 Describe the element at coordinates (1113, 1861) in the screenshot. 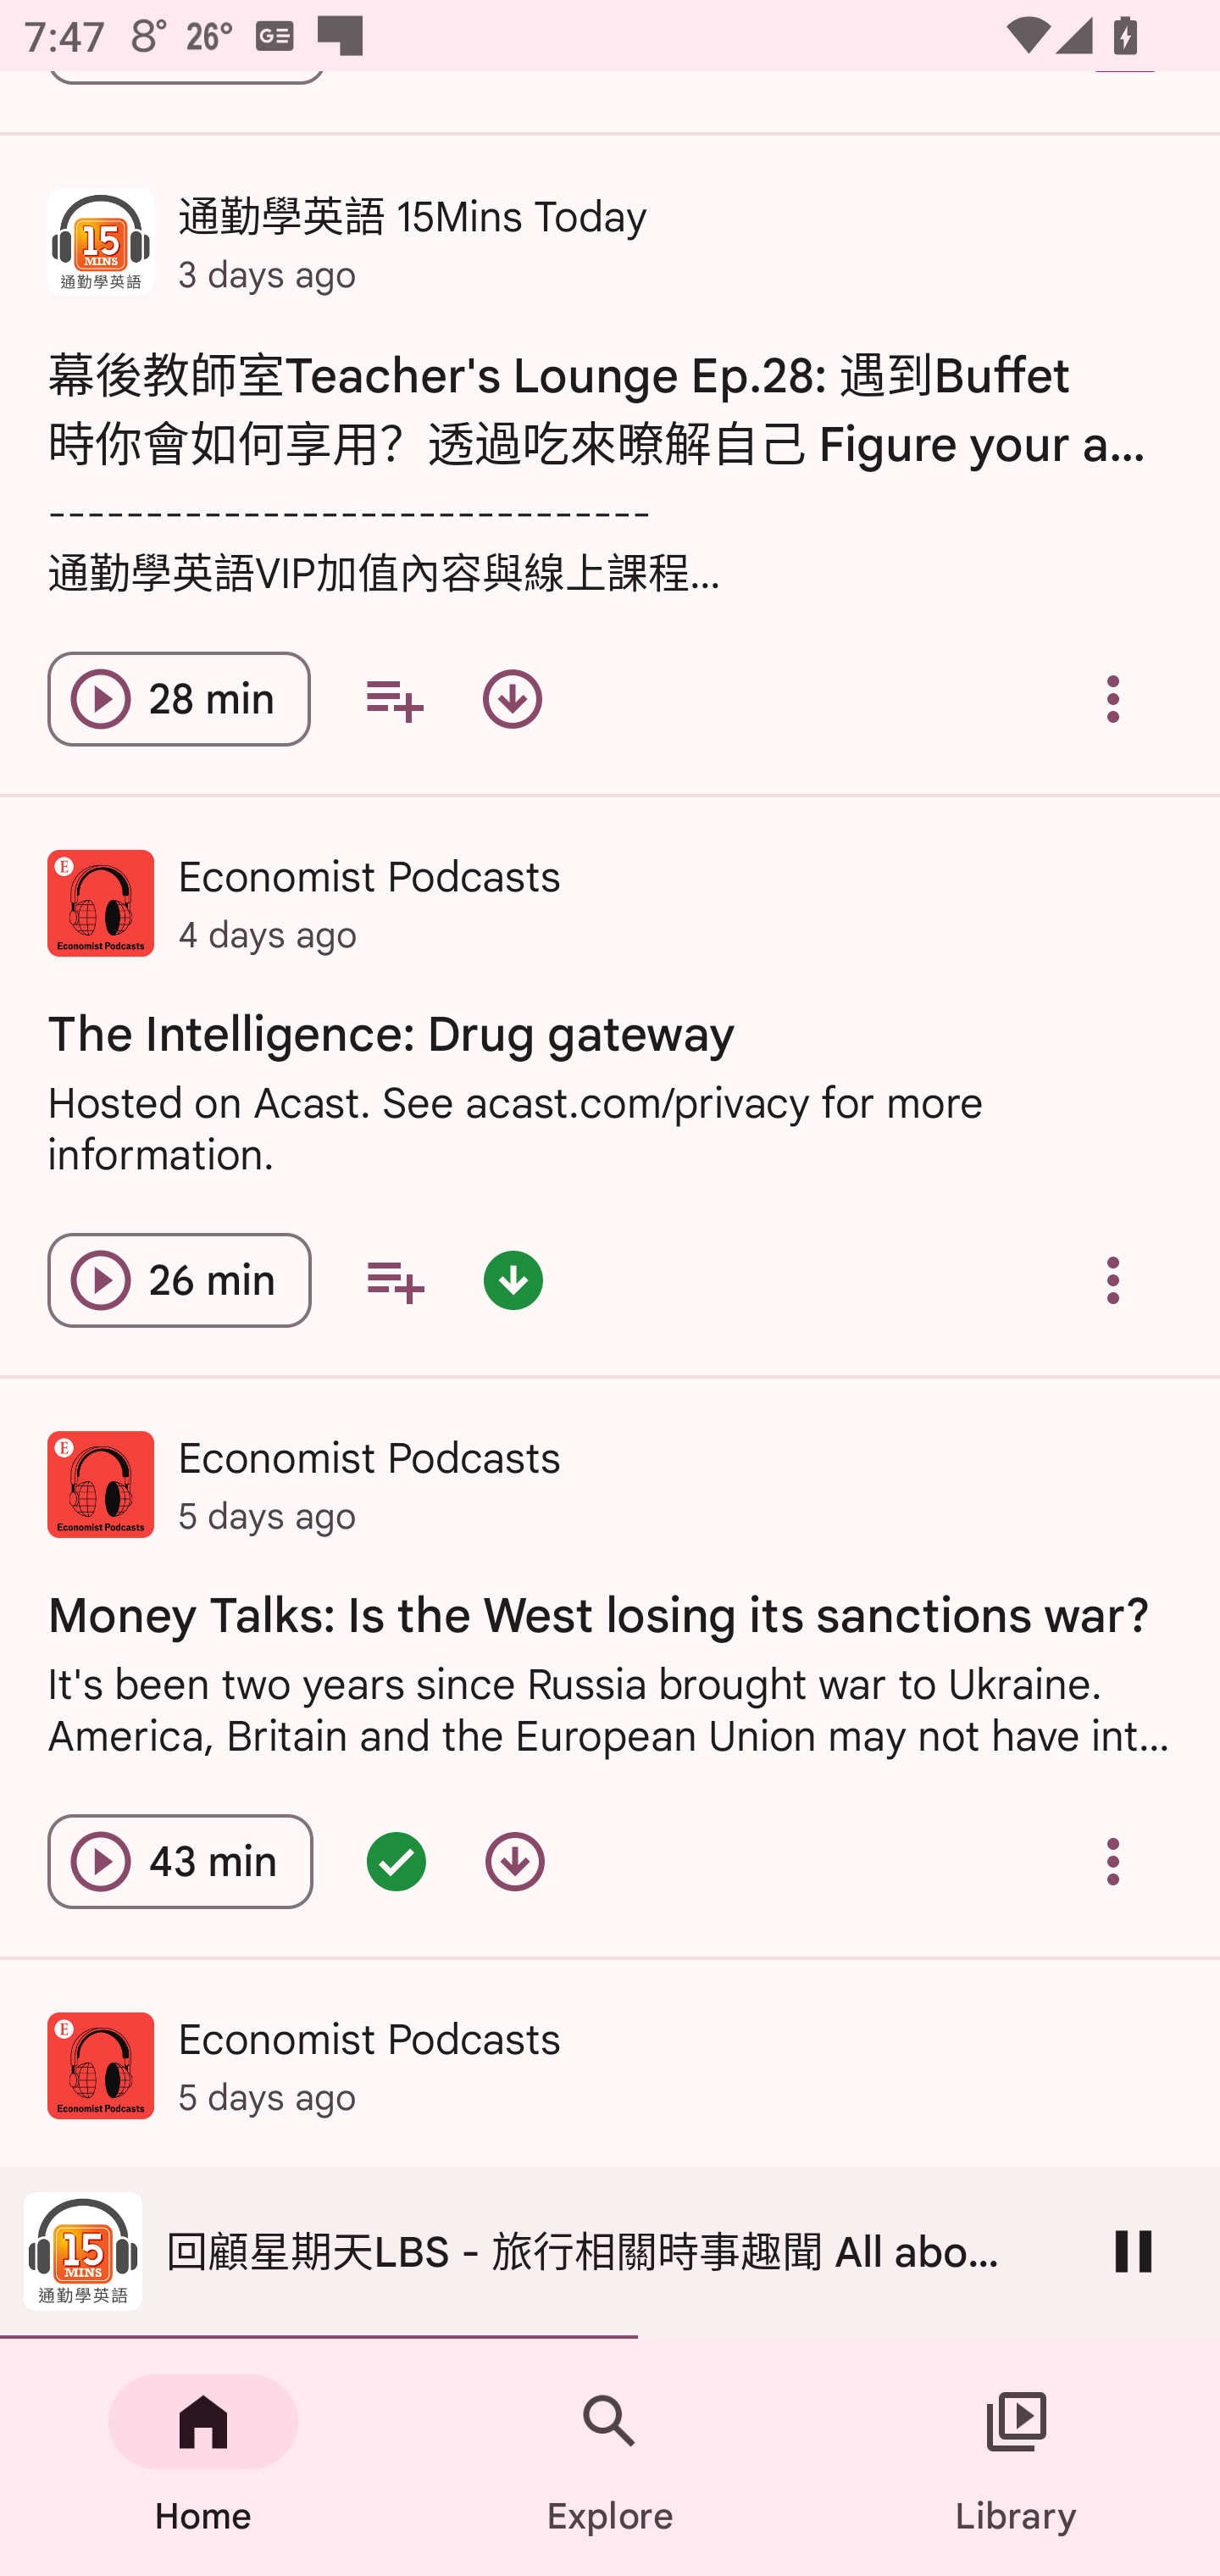

I see `Overflow menu` at that location.